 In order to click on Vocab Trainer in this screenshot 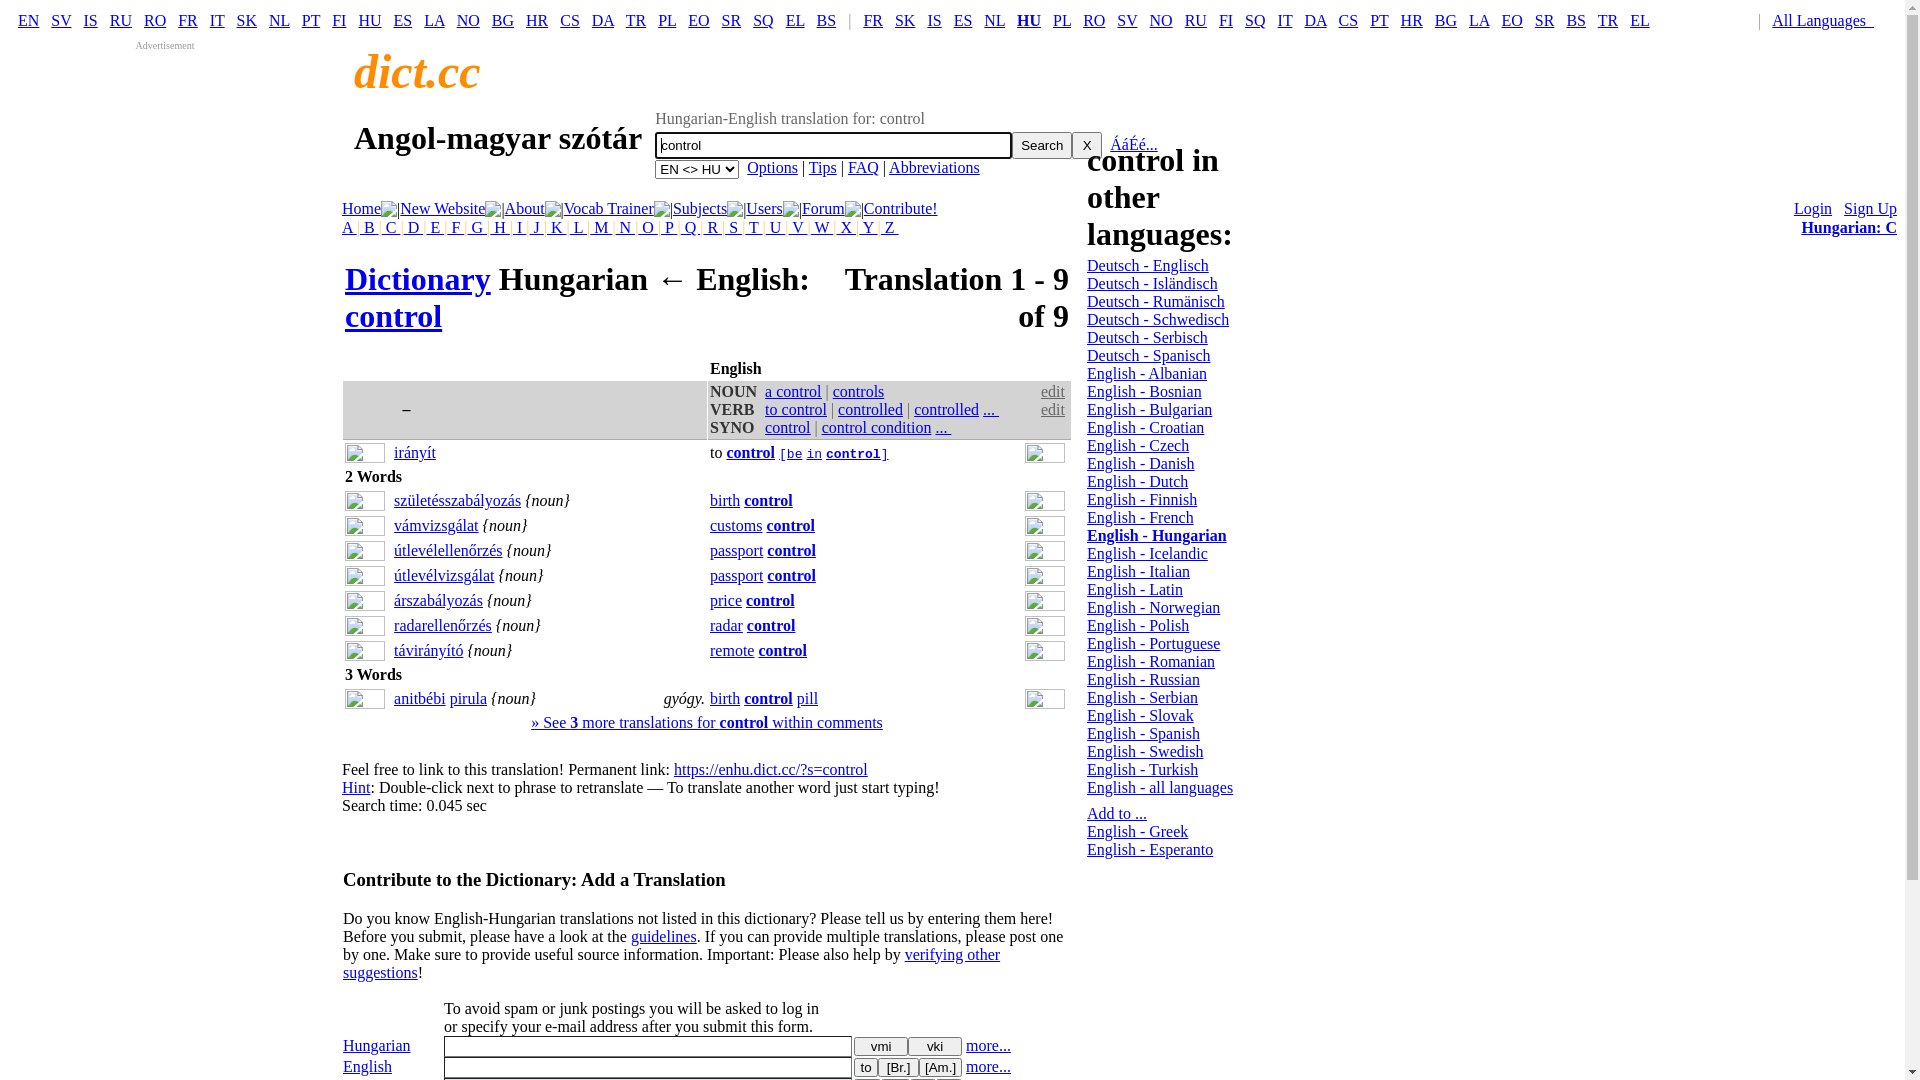, I will do `click(609, 208)`.